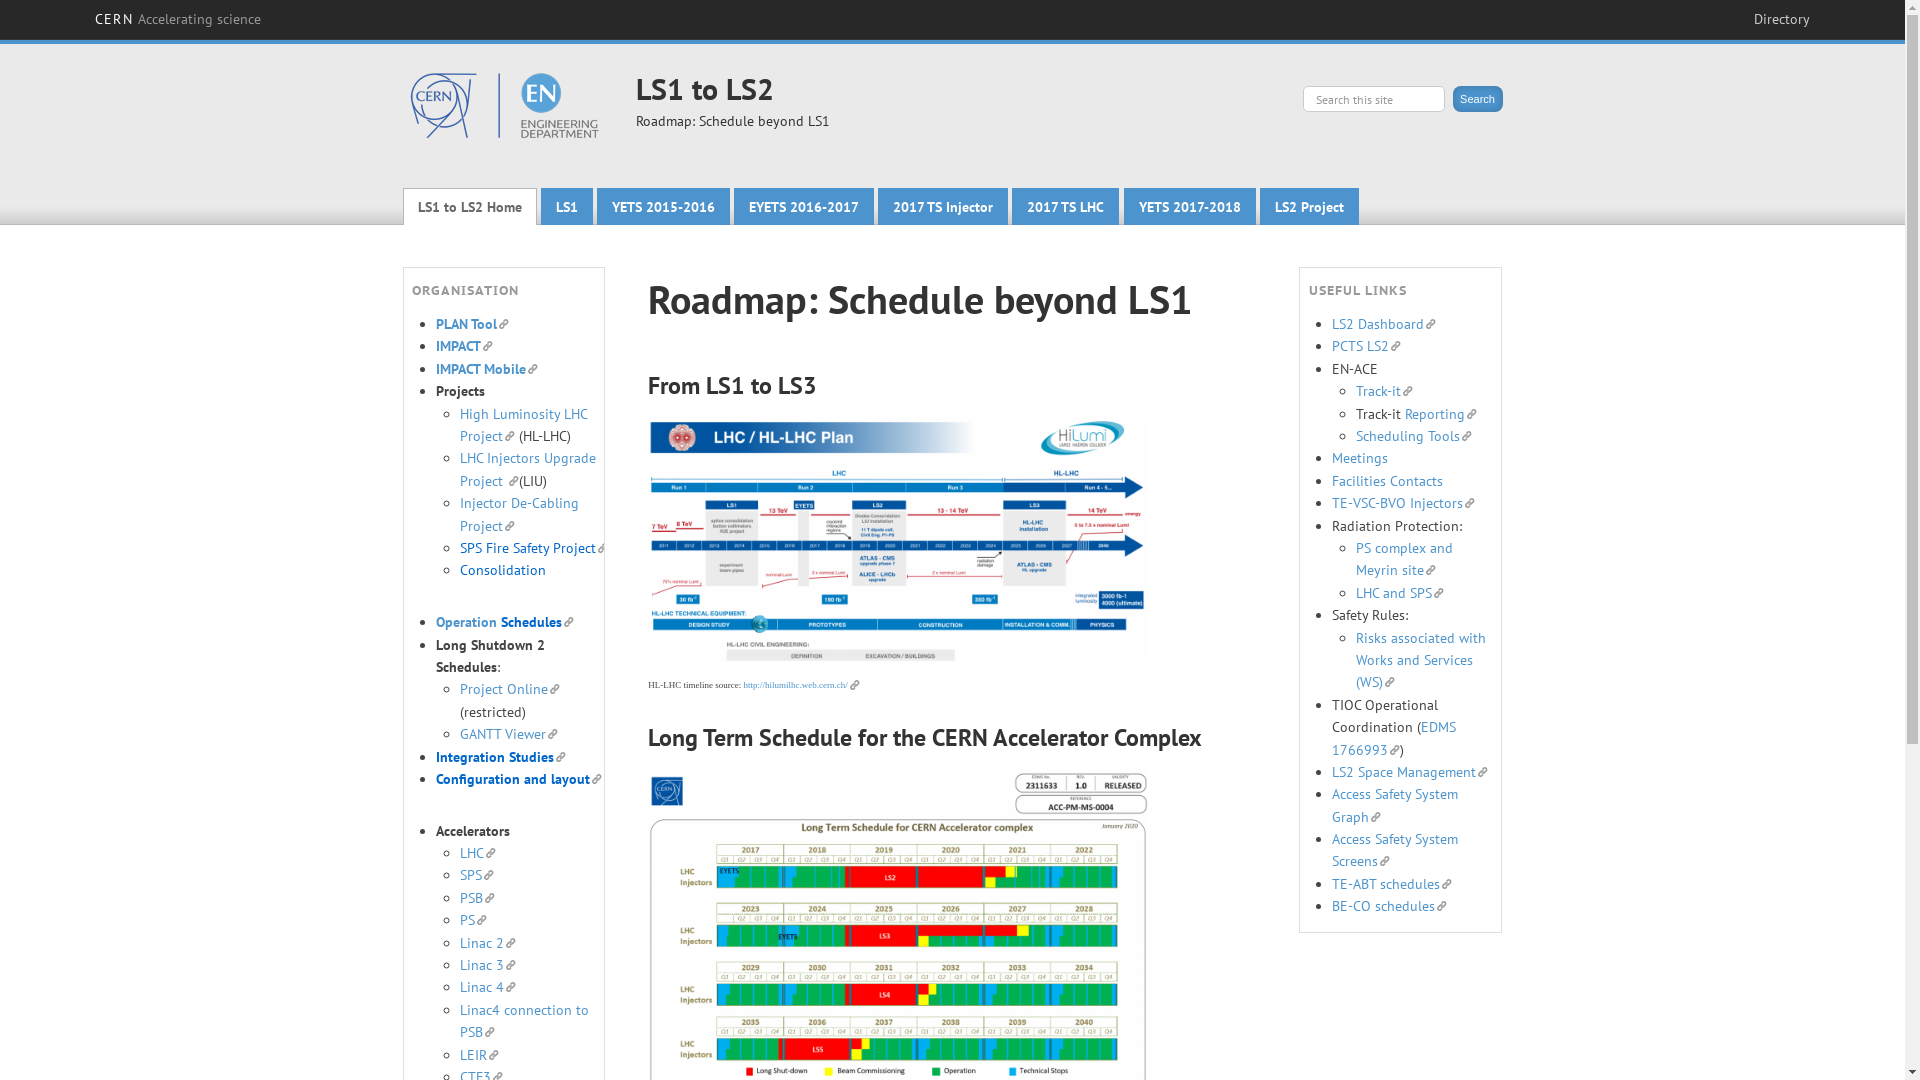 The height and width of the screenshot is (1080, 1920). I want to click on LS1, so click(567, 206).